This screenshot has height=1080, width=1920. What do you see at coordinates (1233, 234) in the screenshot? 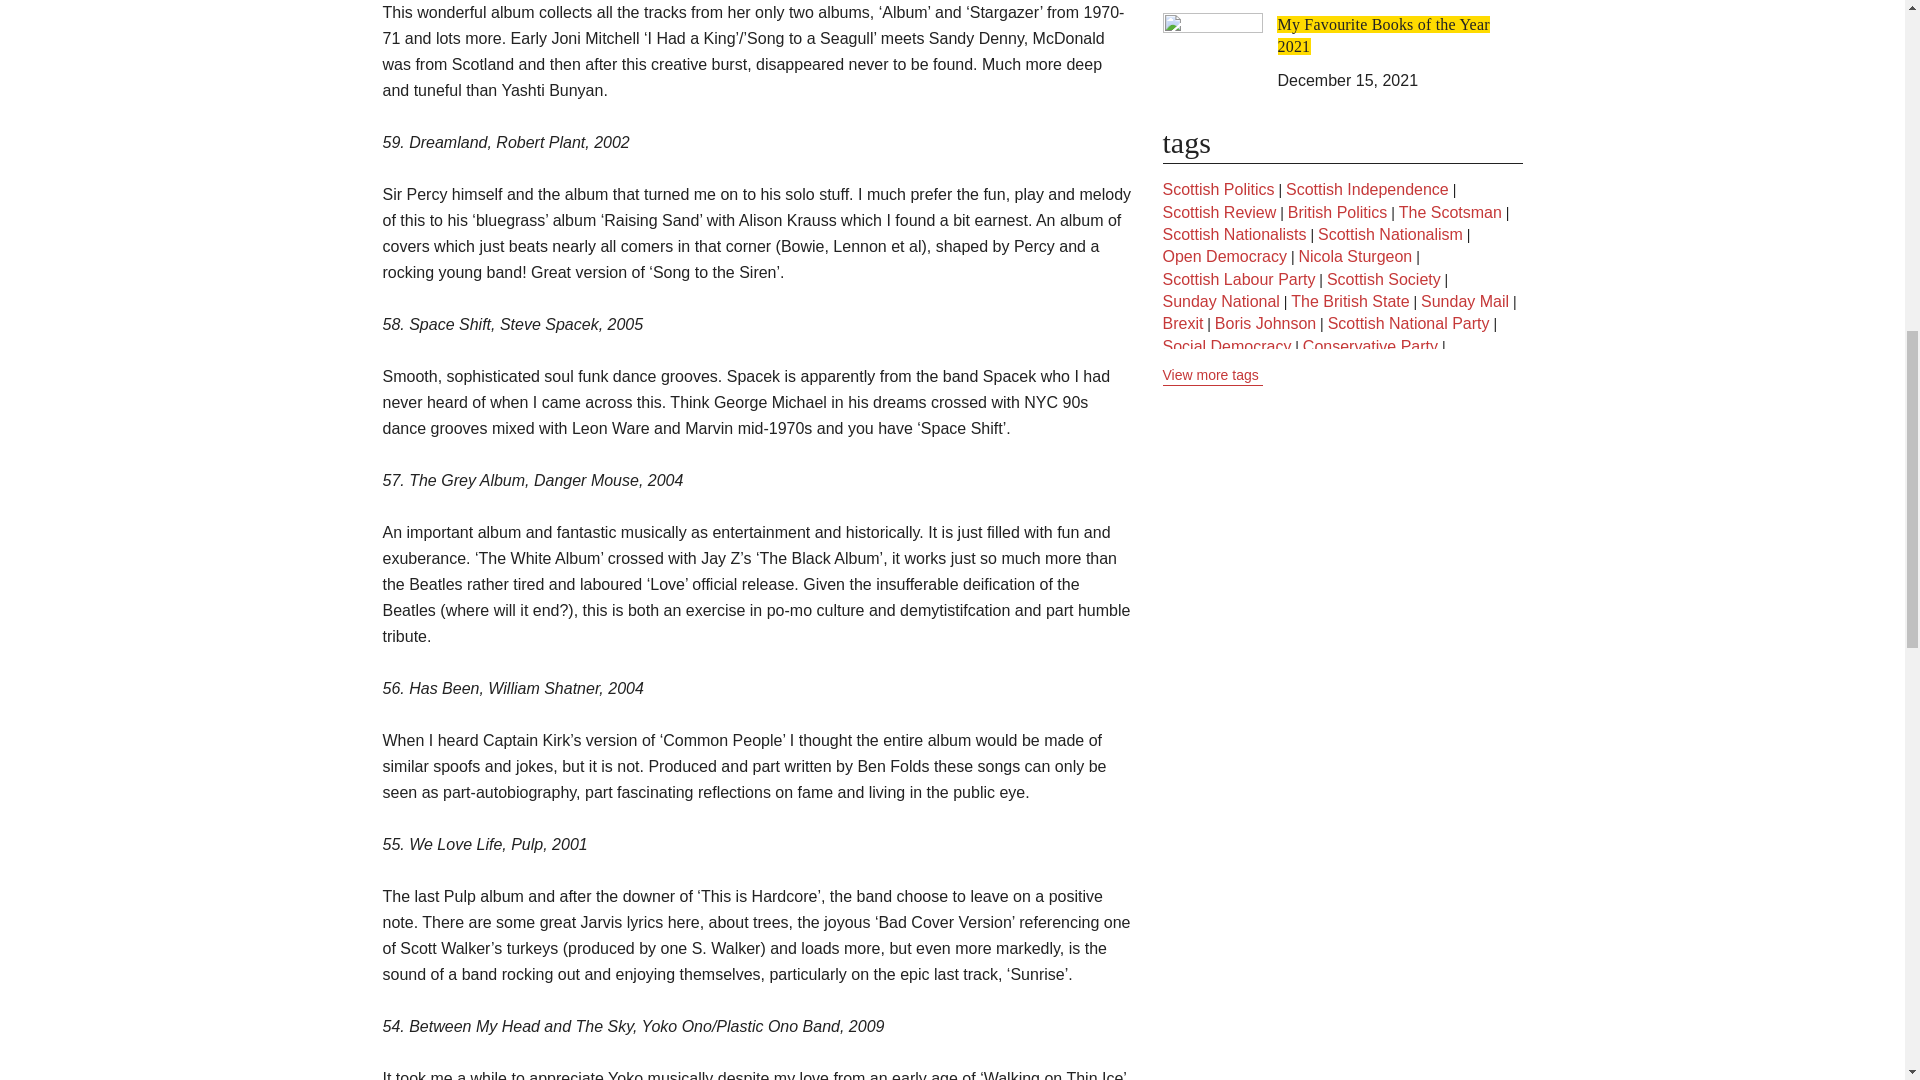
I see `Scottish Nationalists` at bounding box center [1233, 234].